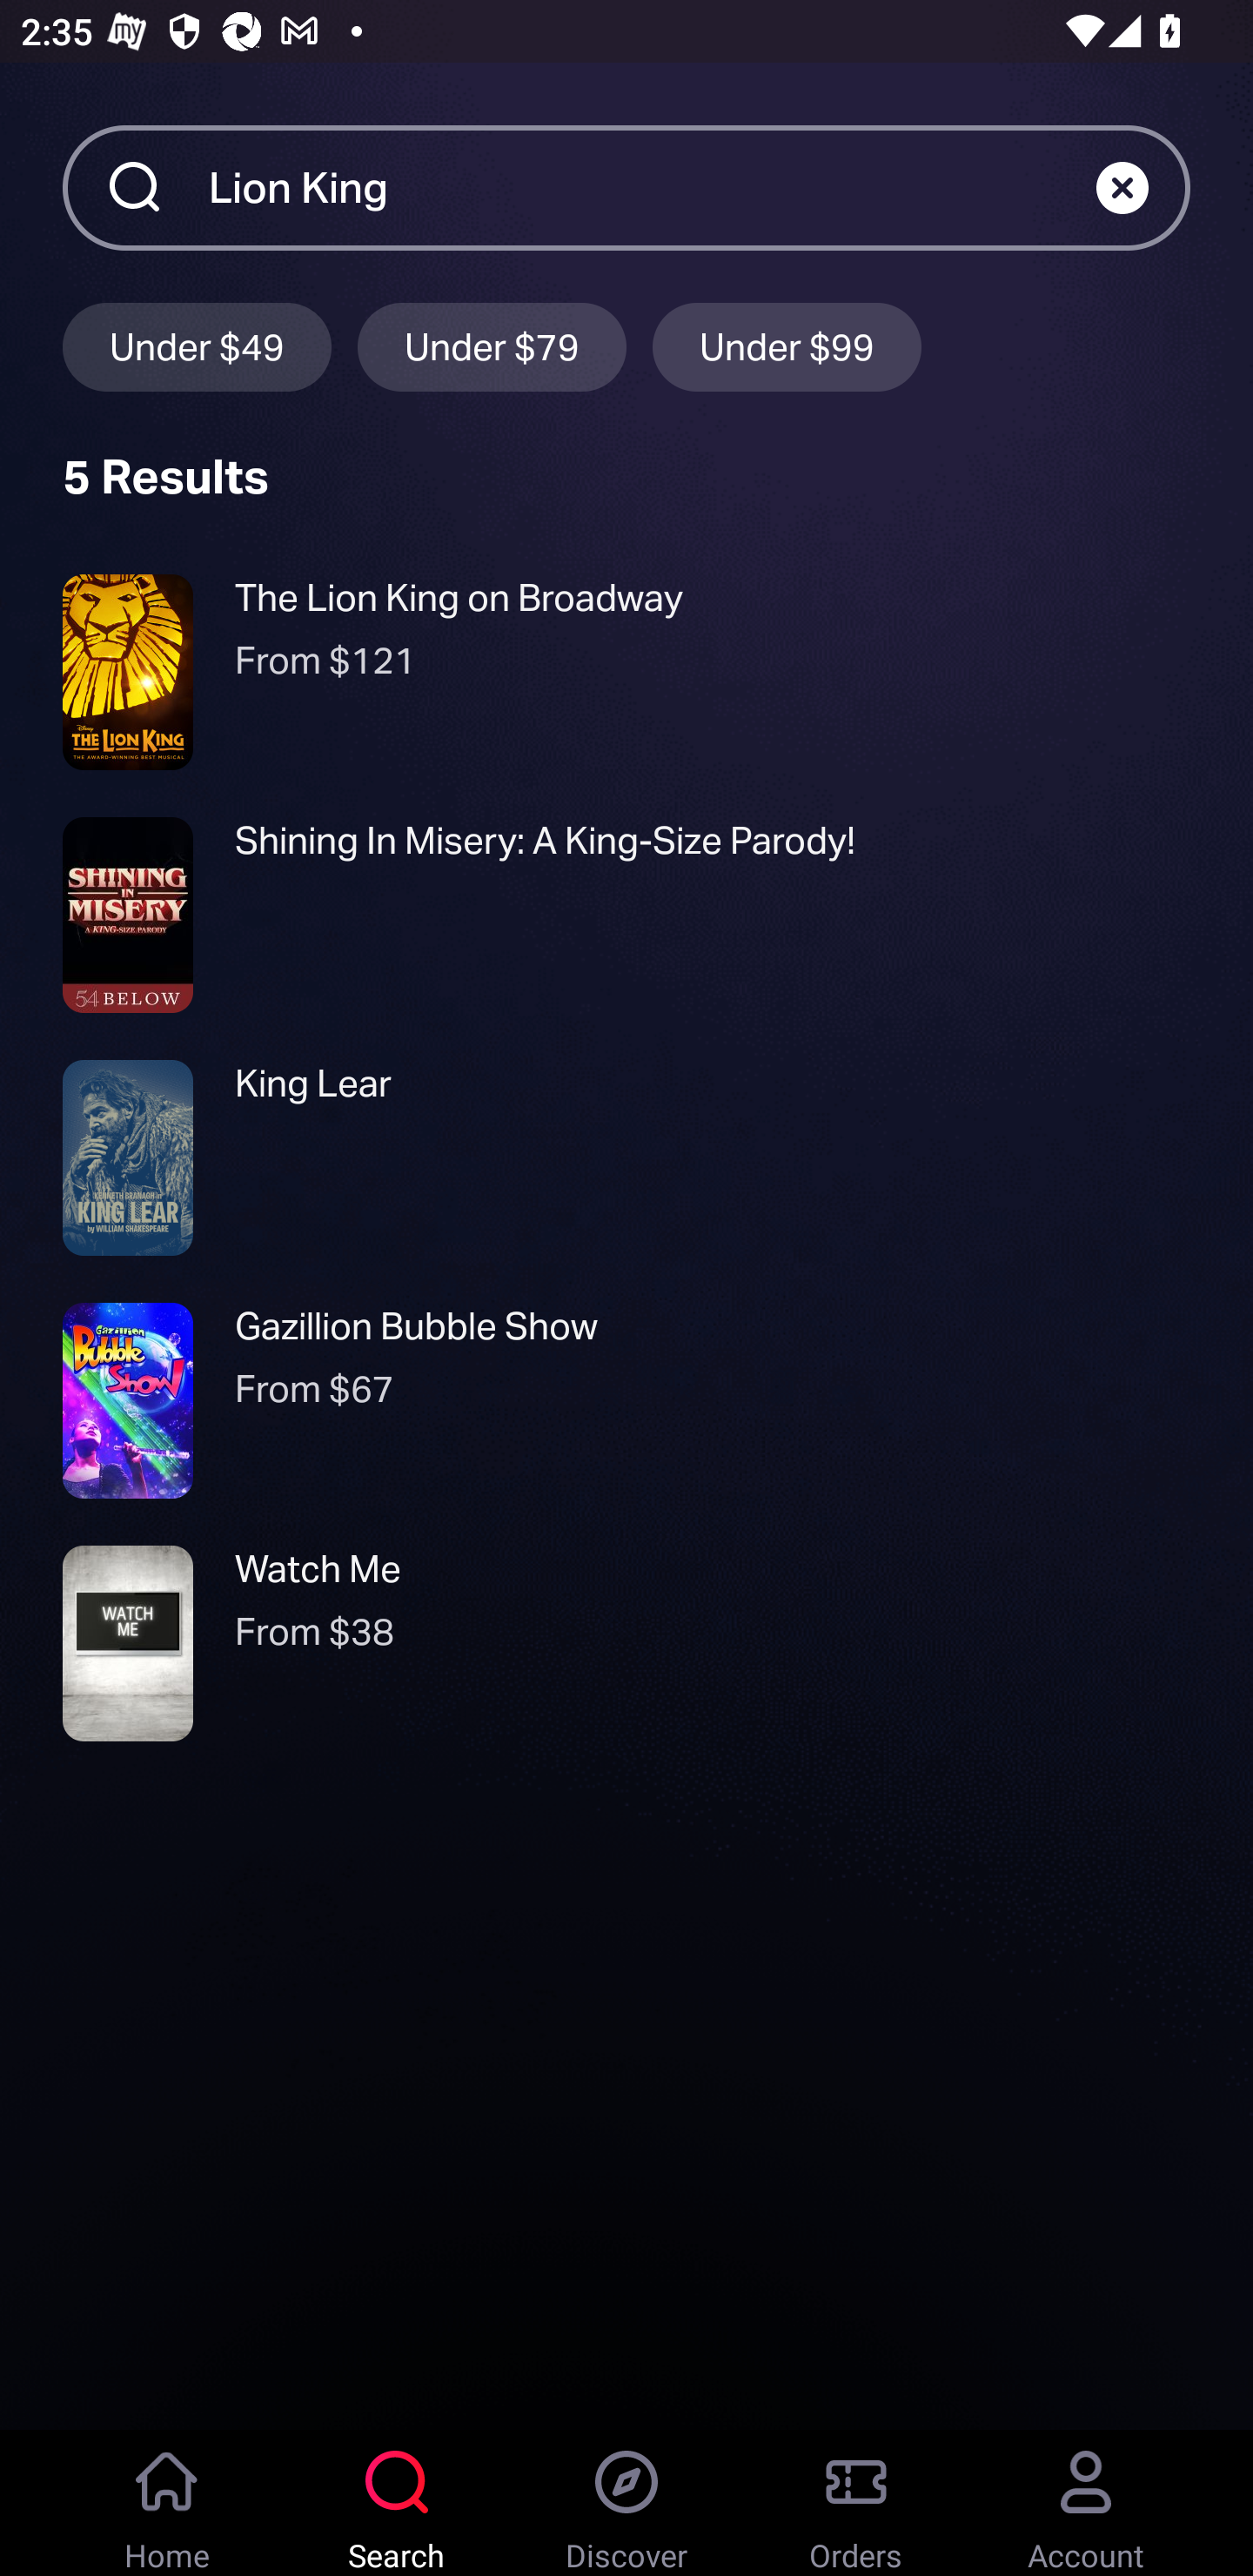 The image size is (1253, 2576). I want to click on Under $49, so click(197, 347).